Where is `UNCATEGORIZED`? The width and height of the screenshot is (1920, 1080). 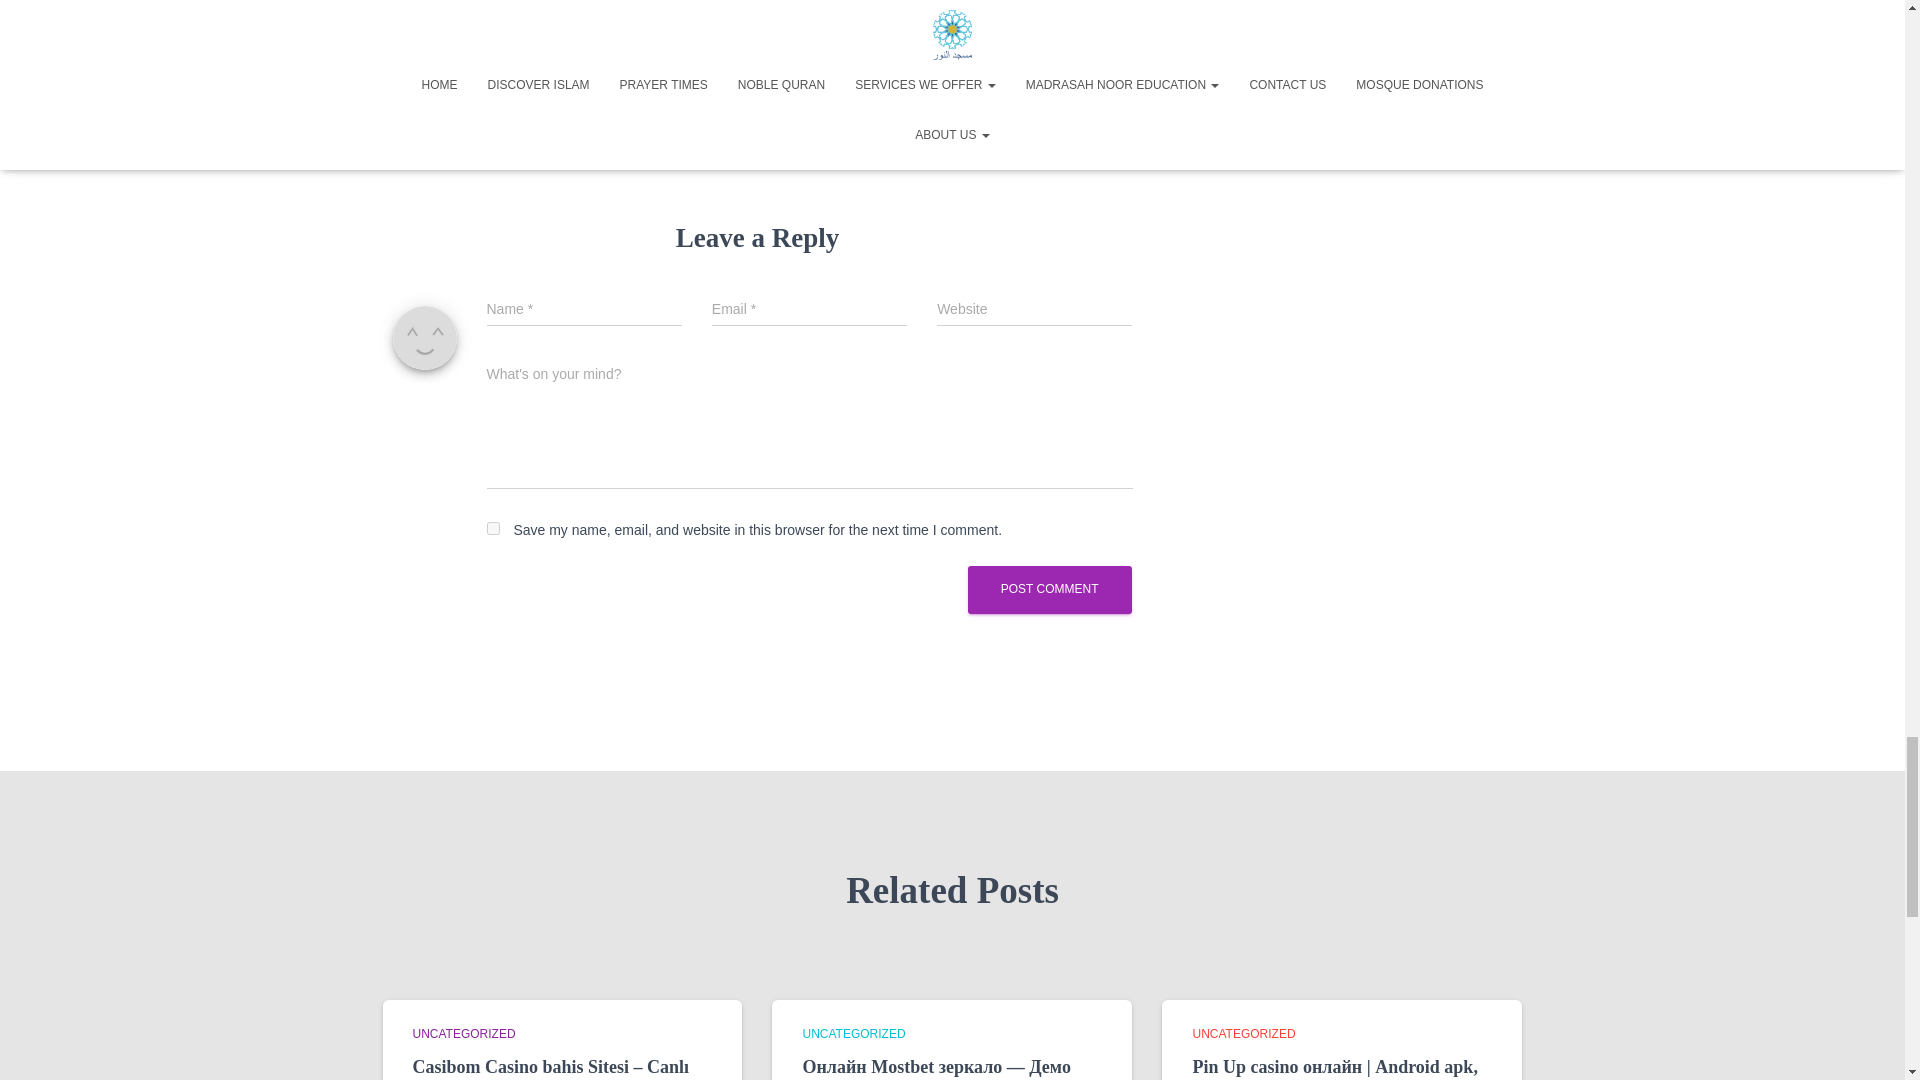
UNCATEGORIZED is located at coordinates (853, 1034).